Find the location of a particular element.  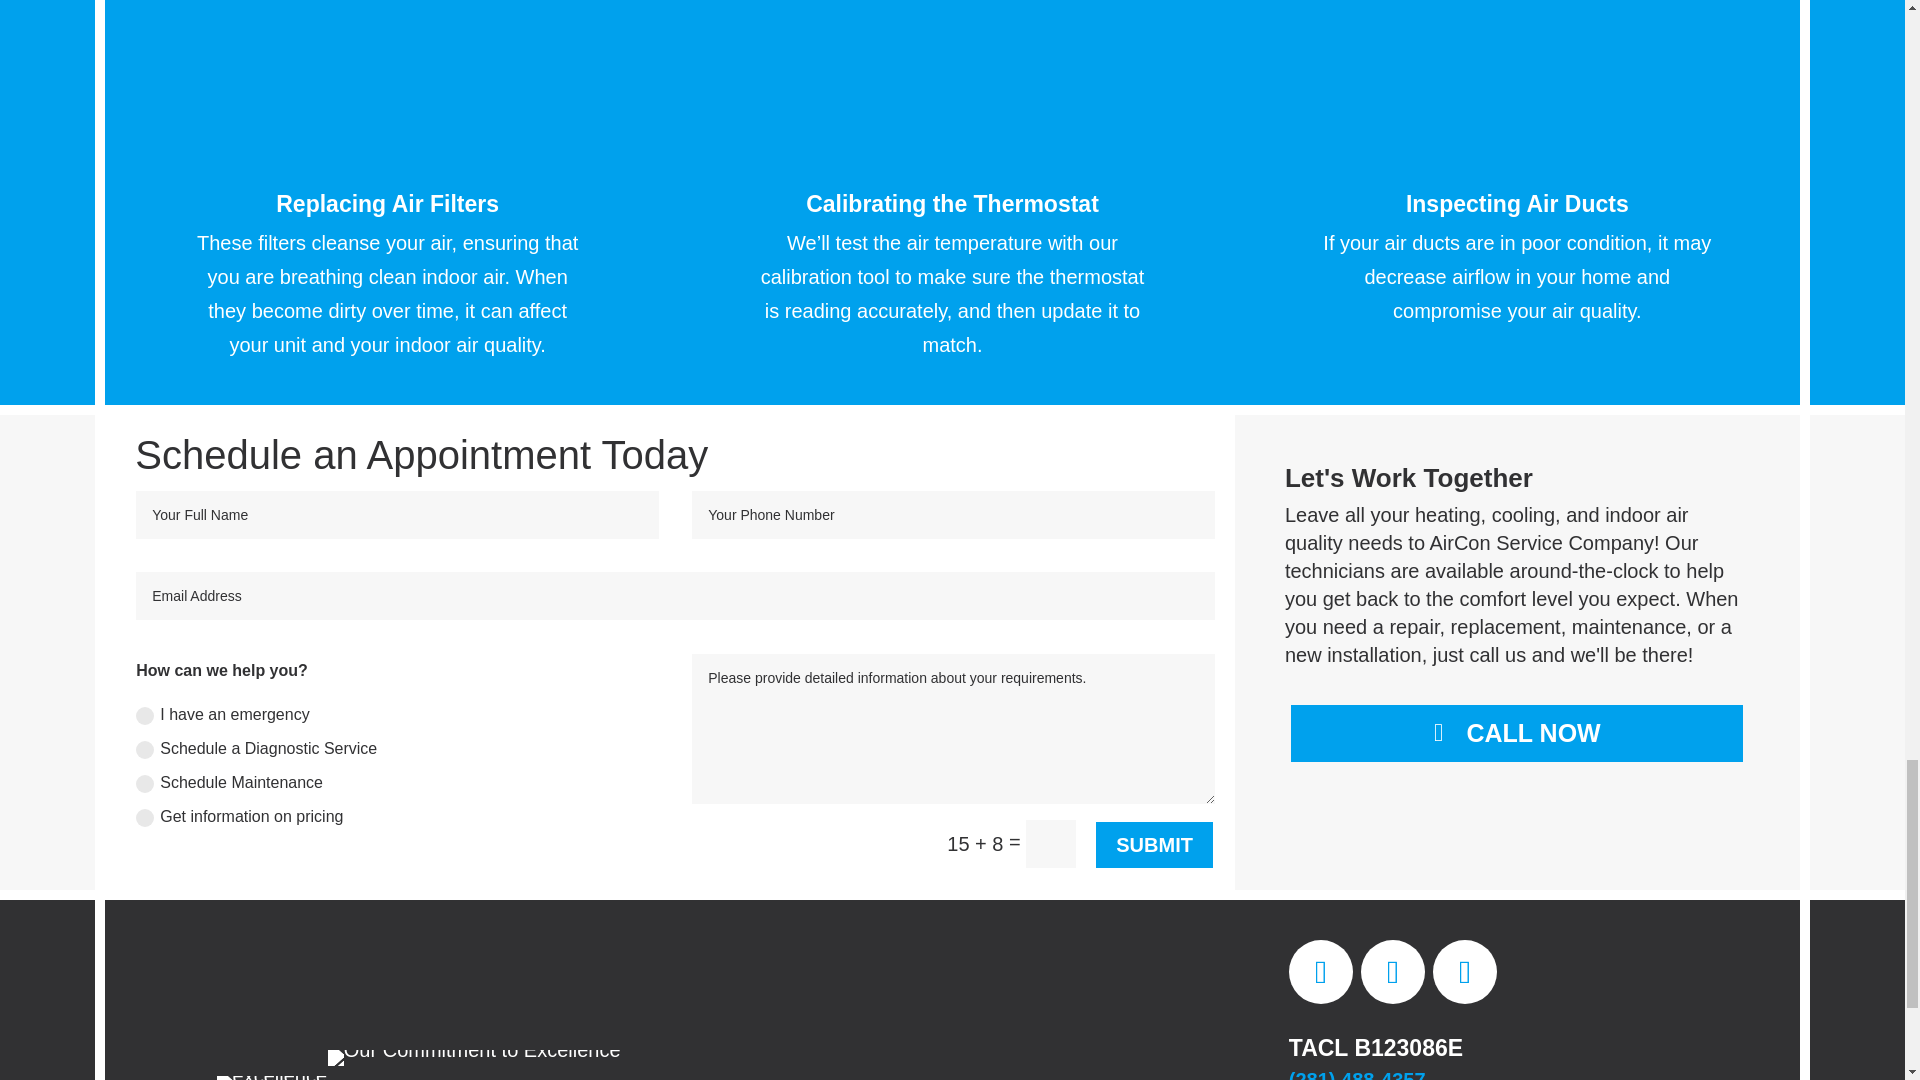

CALL NOW is located at coordinates (1516, 734).